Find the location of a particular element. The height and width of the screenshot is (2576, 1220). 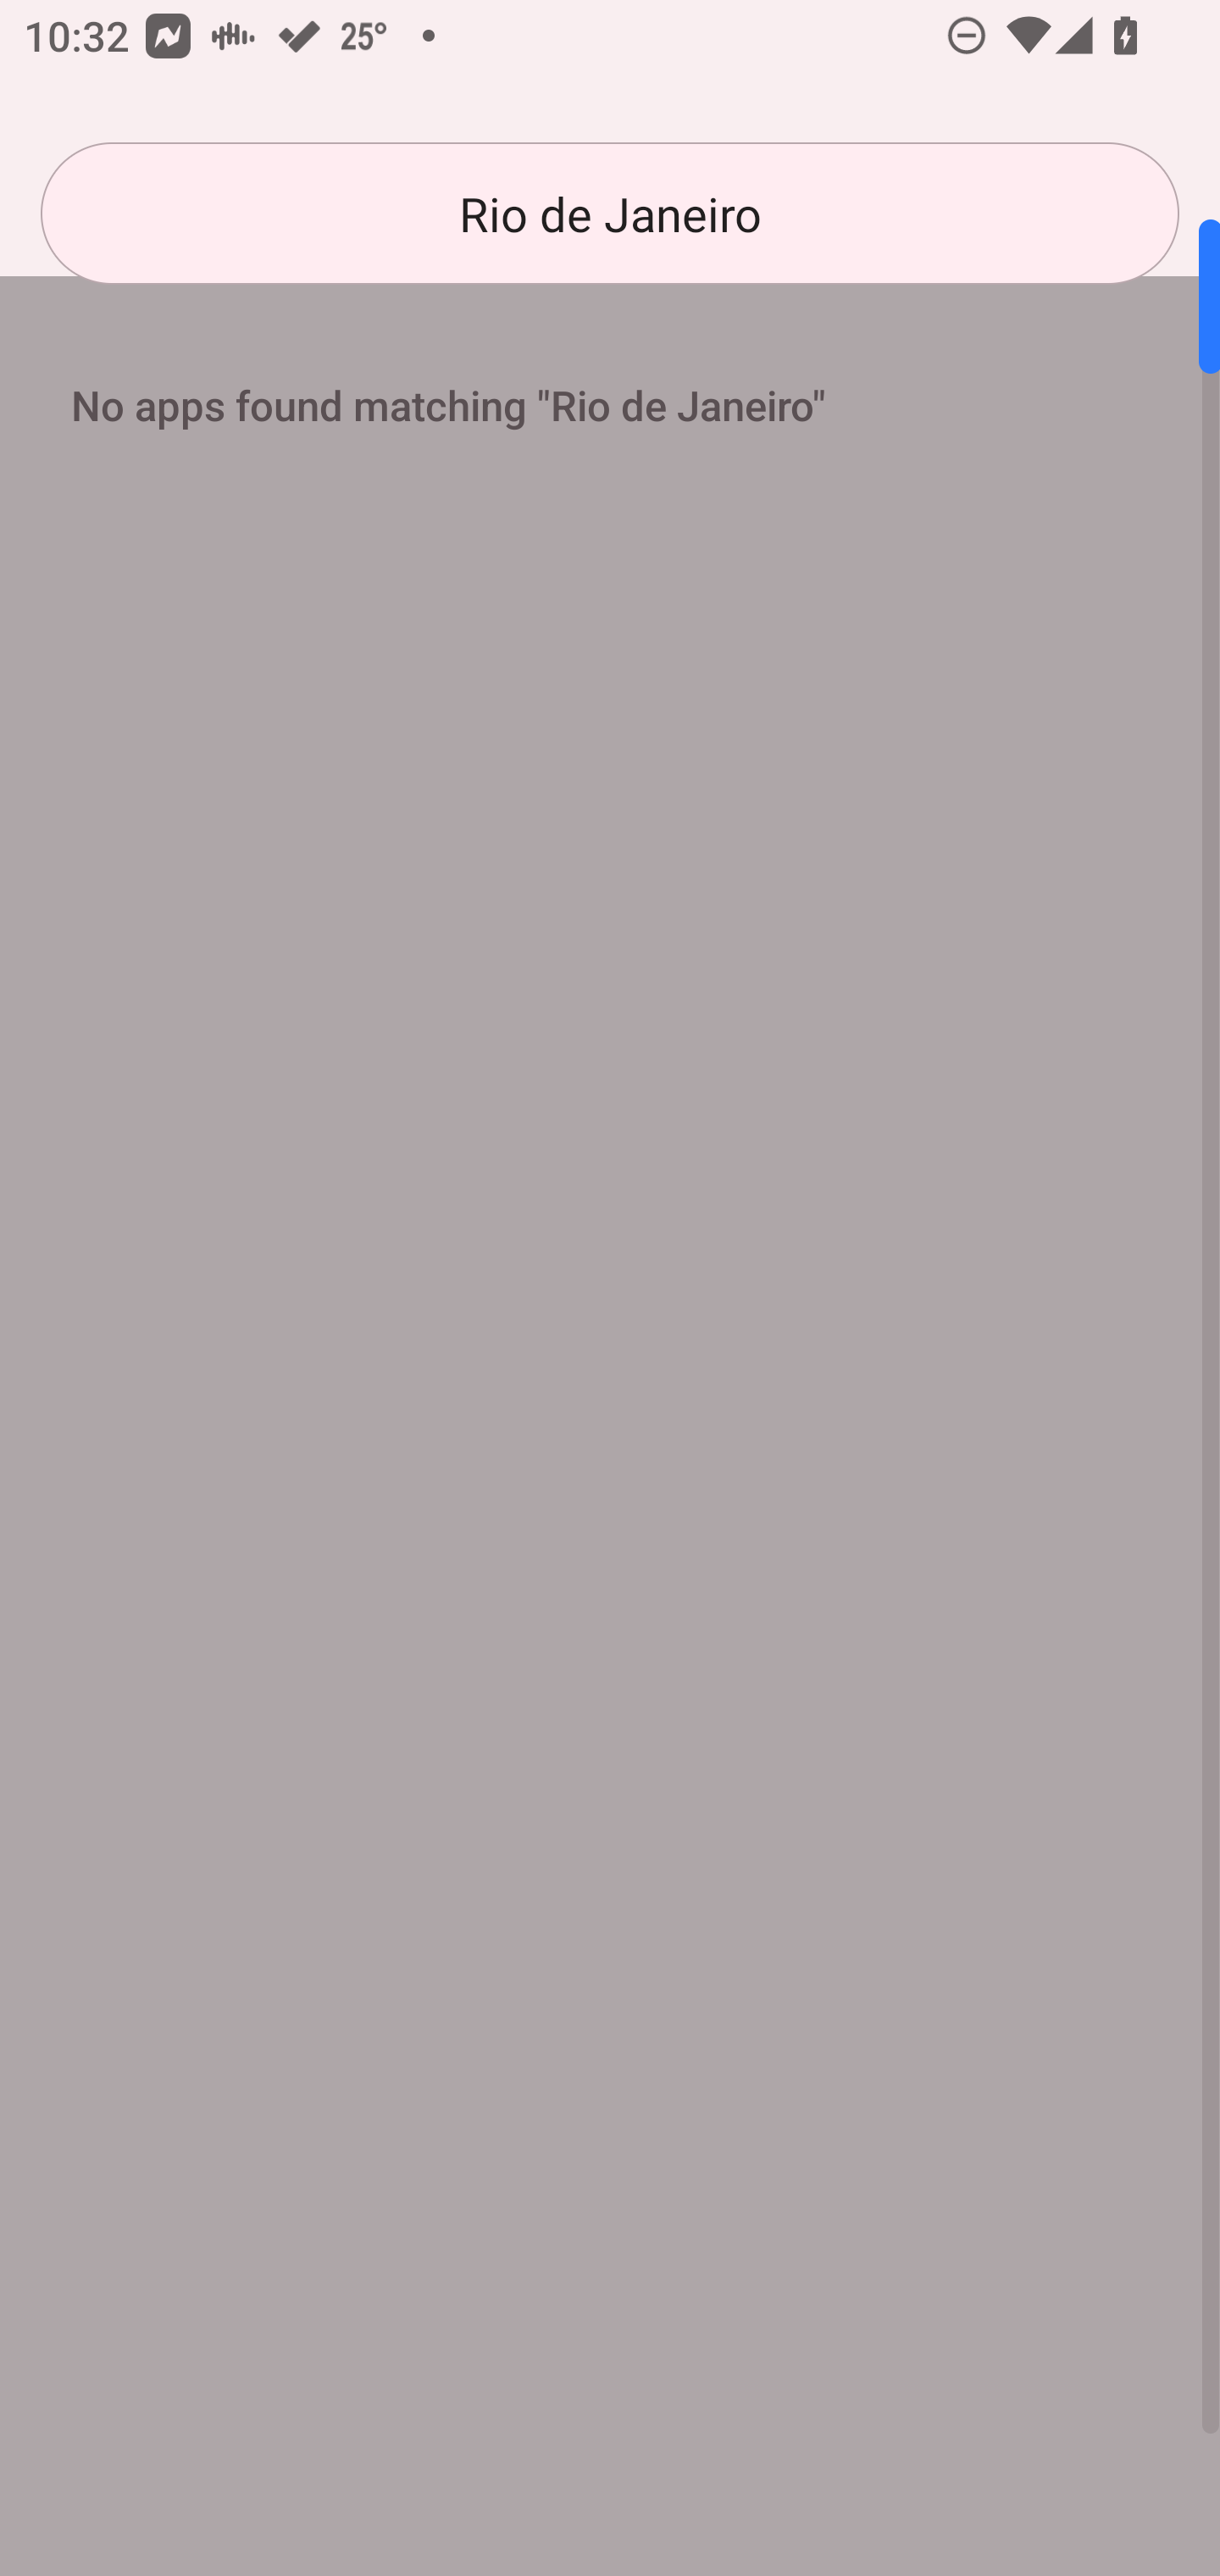

Rio de Janeiro is located at coordinates (610, 214).